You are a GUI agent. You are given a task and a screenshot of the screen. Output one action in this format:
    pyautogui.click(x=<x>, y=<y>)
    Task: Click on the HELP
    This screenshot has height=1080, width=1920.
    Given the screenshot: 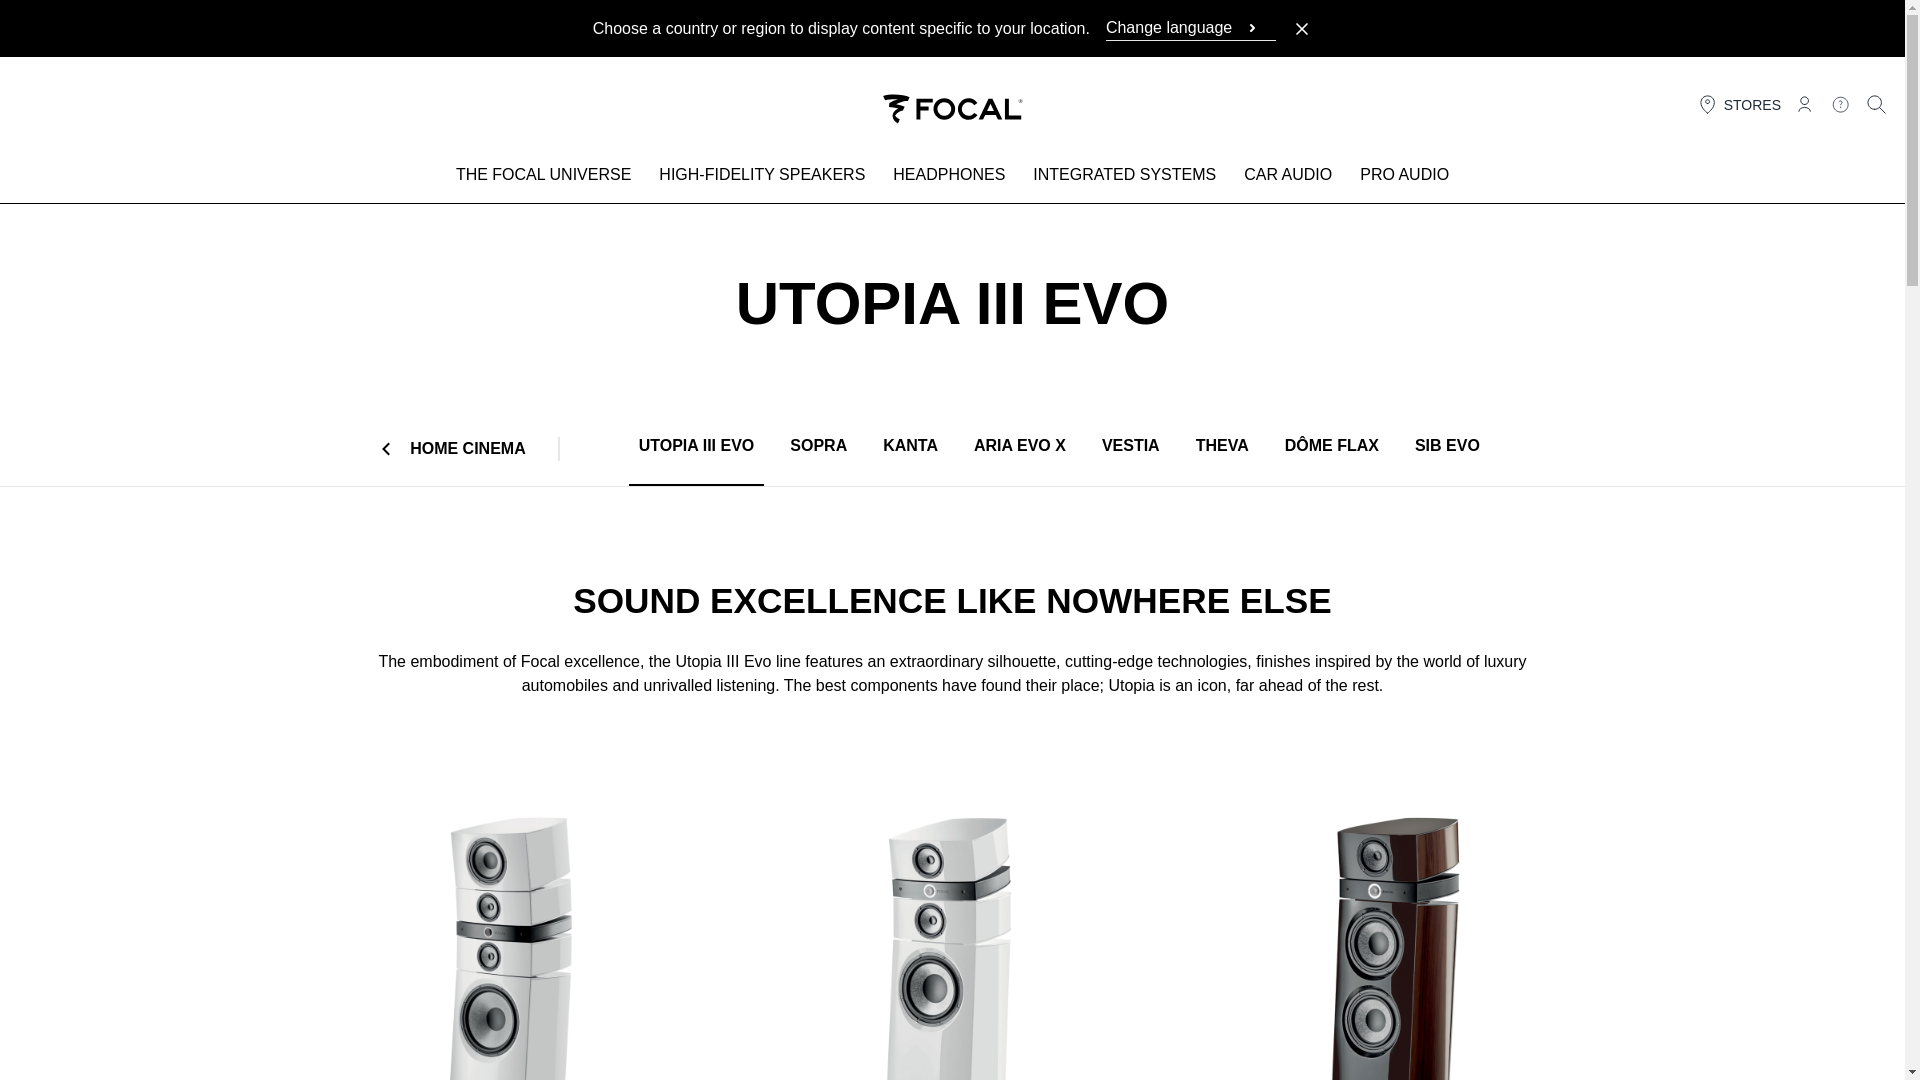 What is the action you would take?
    pyautogui.click(x=1840, y=104)
    